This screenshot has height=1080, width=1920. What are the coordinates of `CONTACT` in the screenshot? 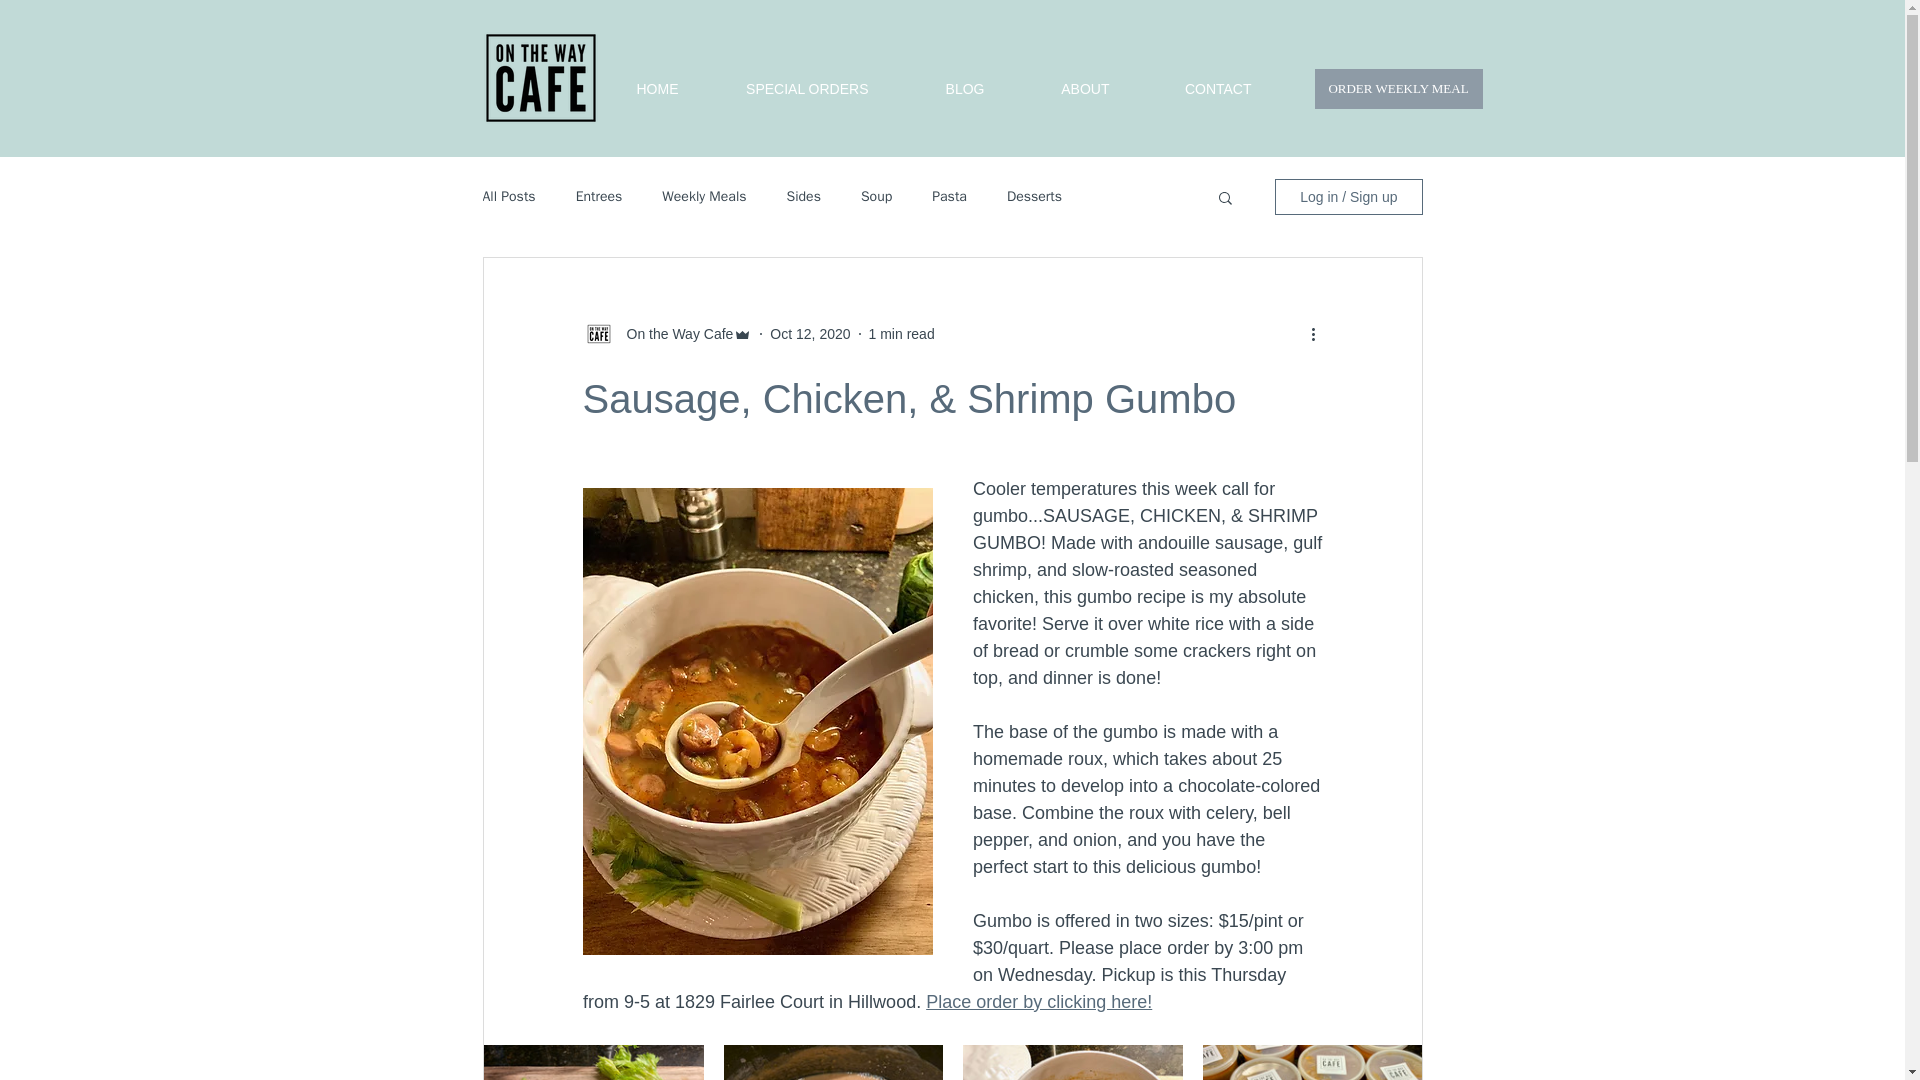 It's located at (1194, 88).